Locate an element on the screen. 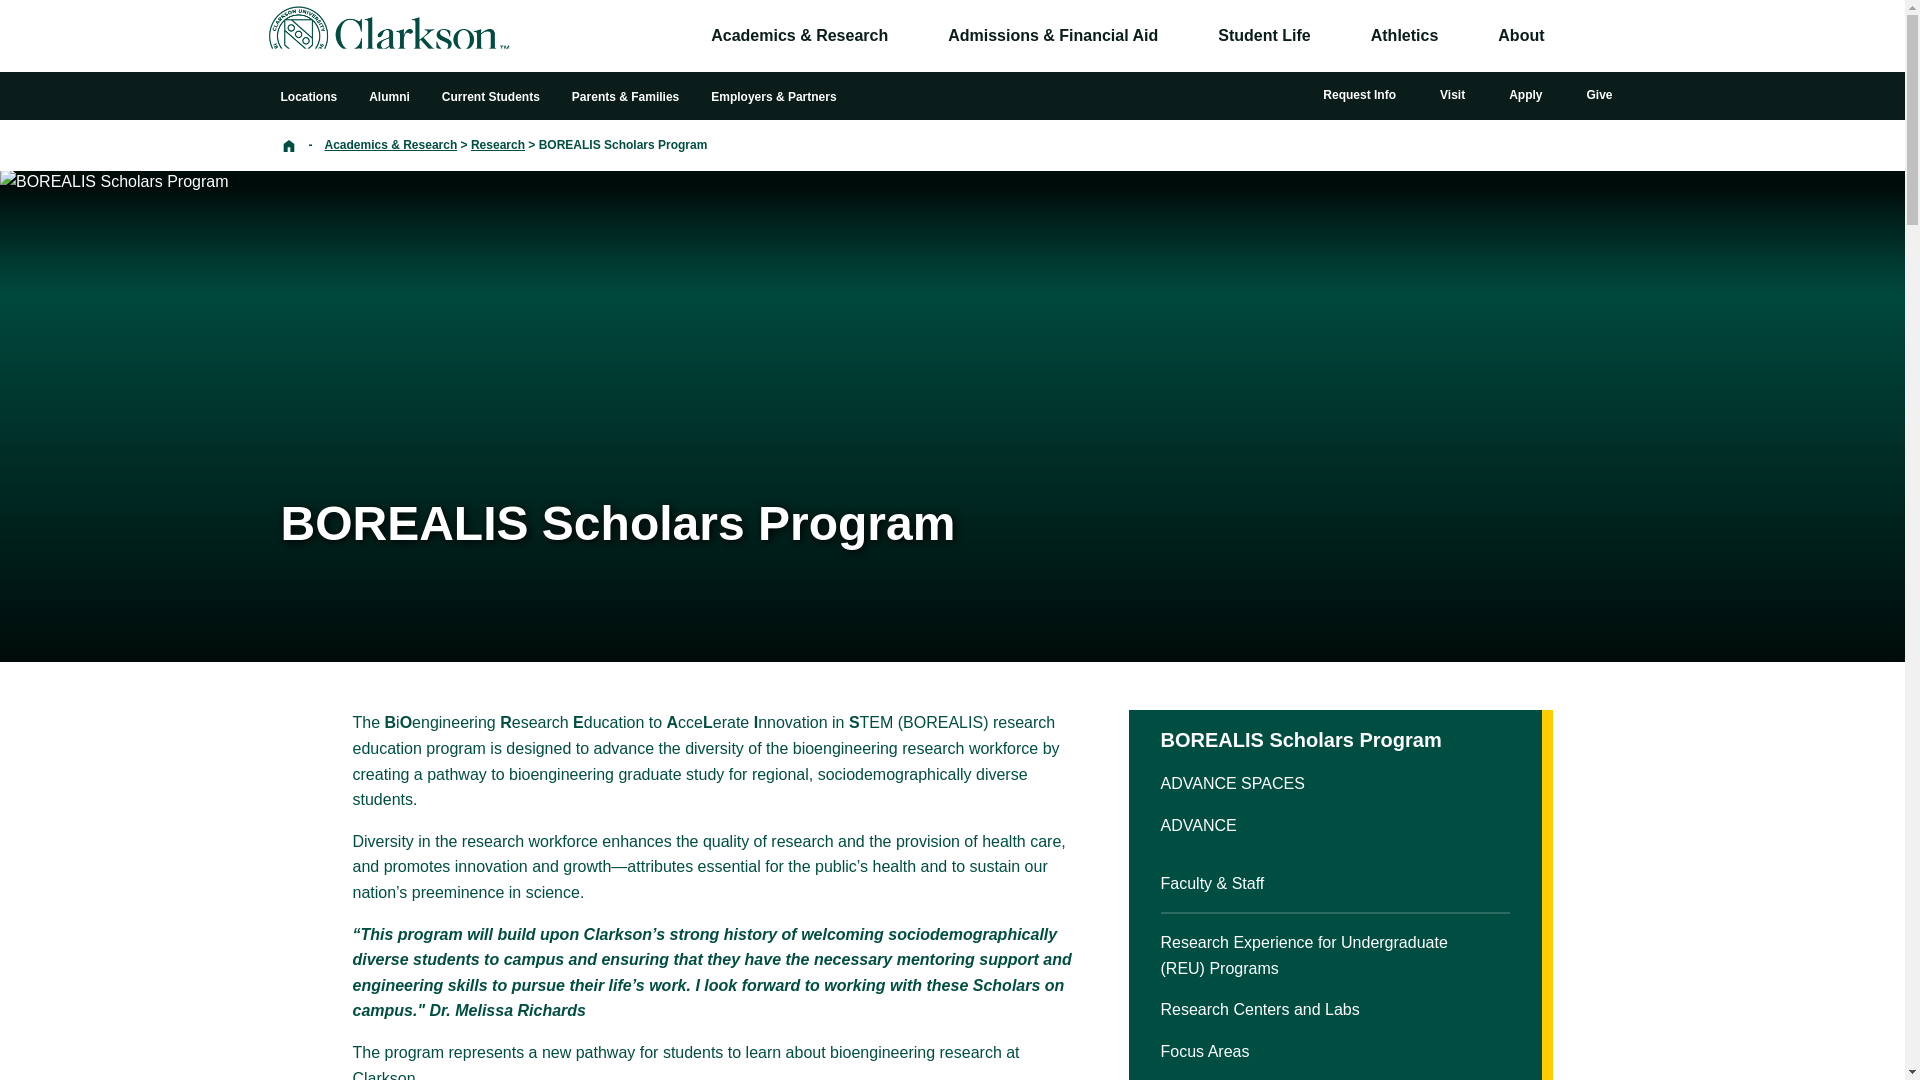 Image resolution: width=1920 pixels, height=1080 pixels. Toggle submenu is located at coordinates (1564, 36).